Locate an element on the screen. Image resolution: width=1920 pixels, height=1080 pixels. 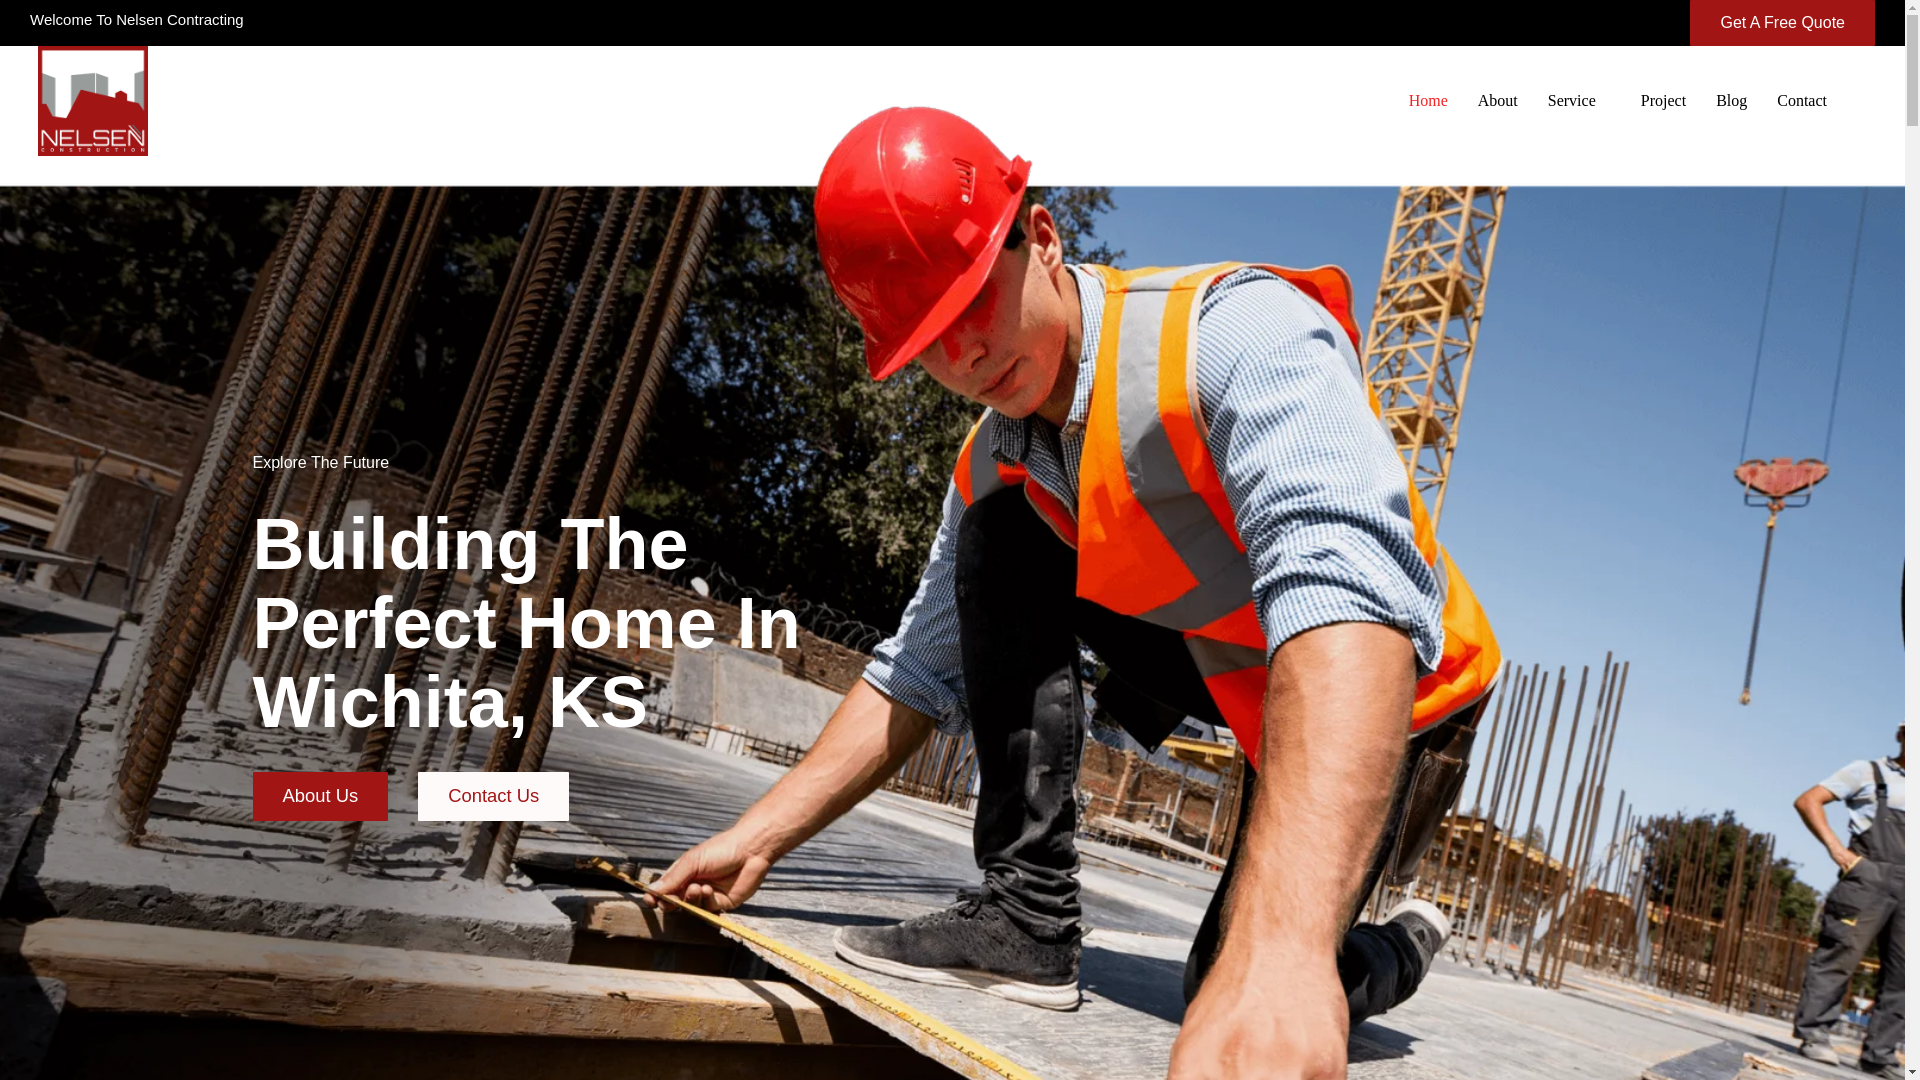
Project is located at coordinates (1664, 100).